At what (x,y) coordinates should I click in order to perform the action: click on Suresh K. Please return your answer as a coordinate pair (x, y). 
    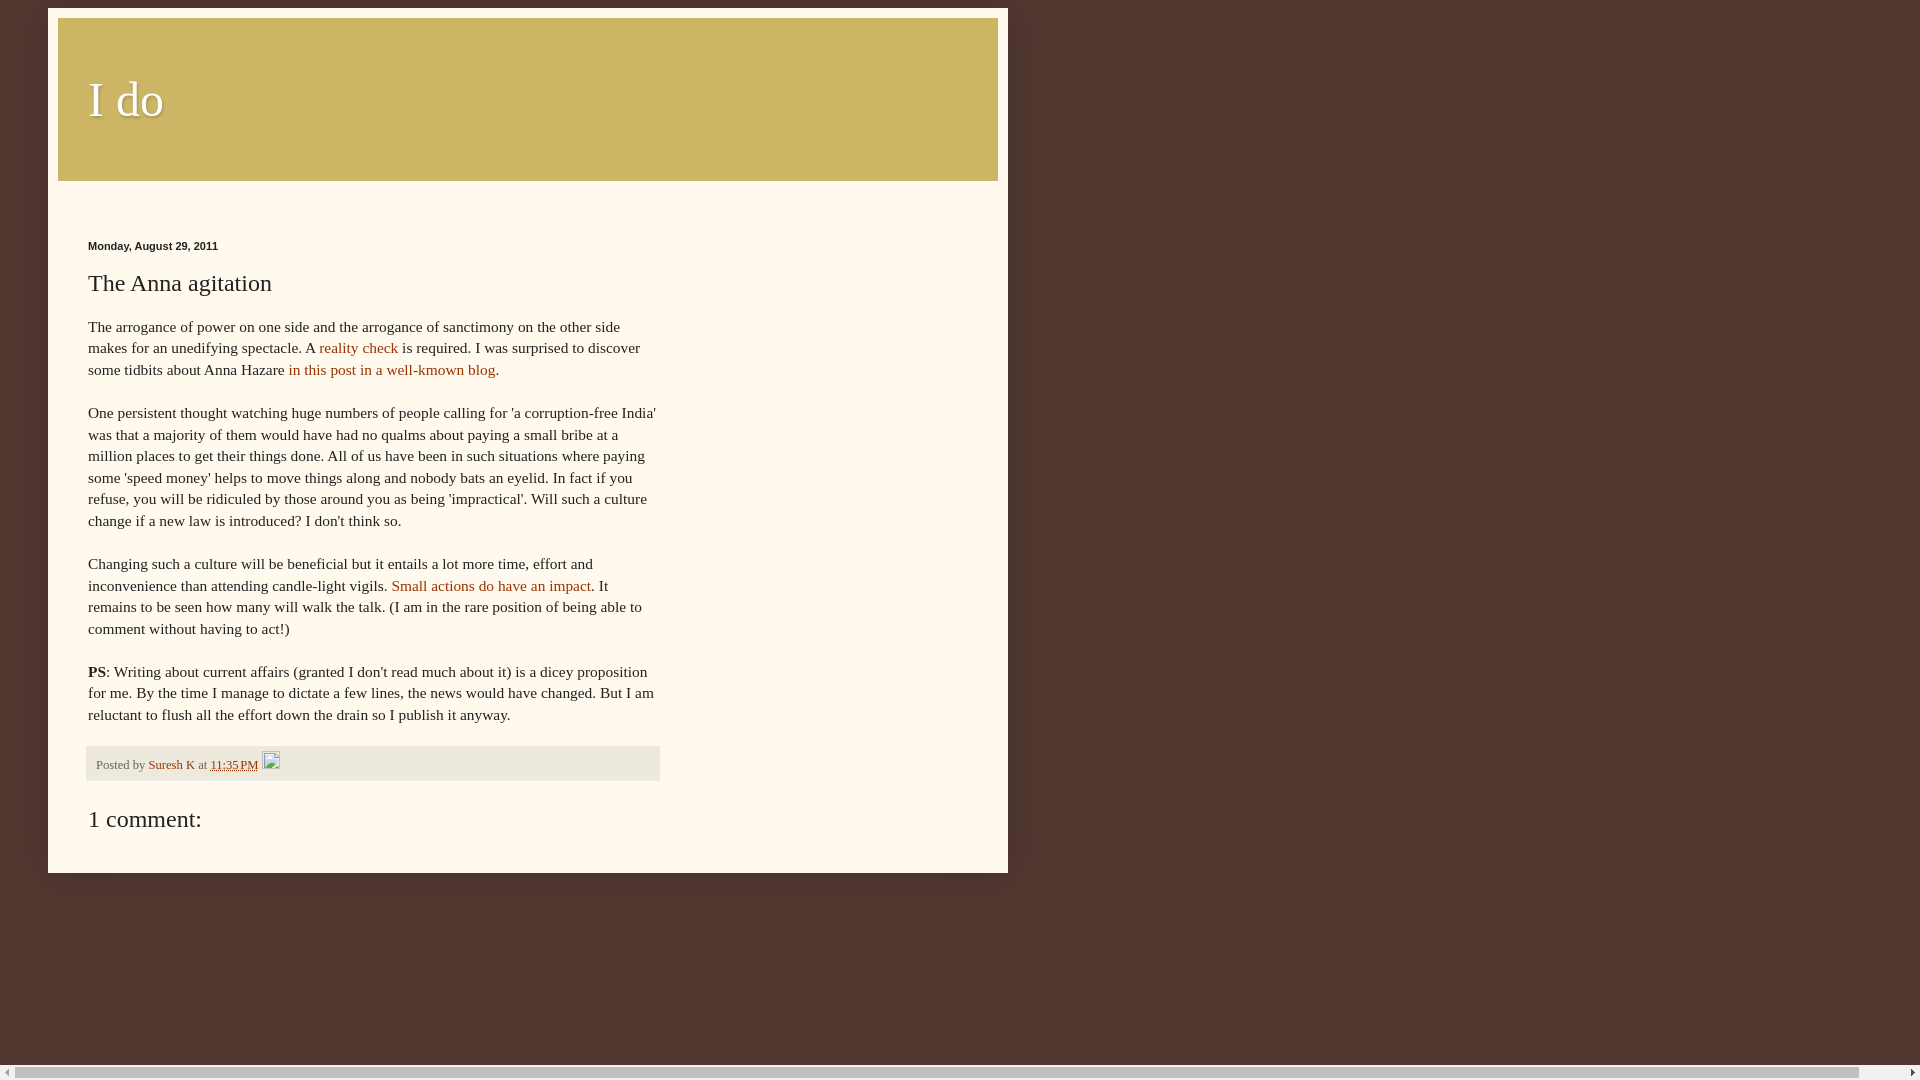
    Looking at the image, I should click on (172, 765).